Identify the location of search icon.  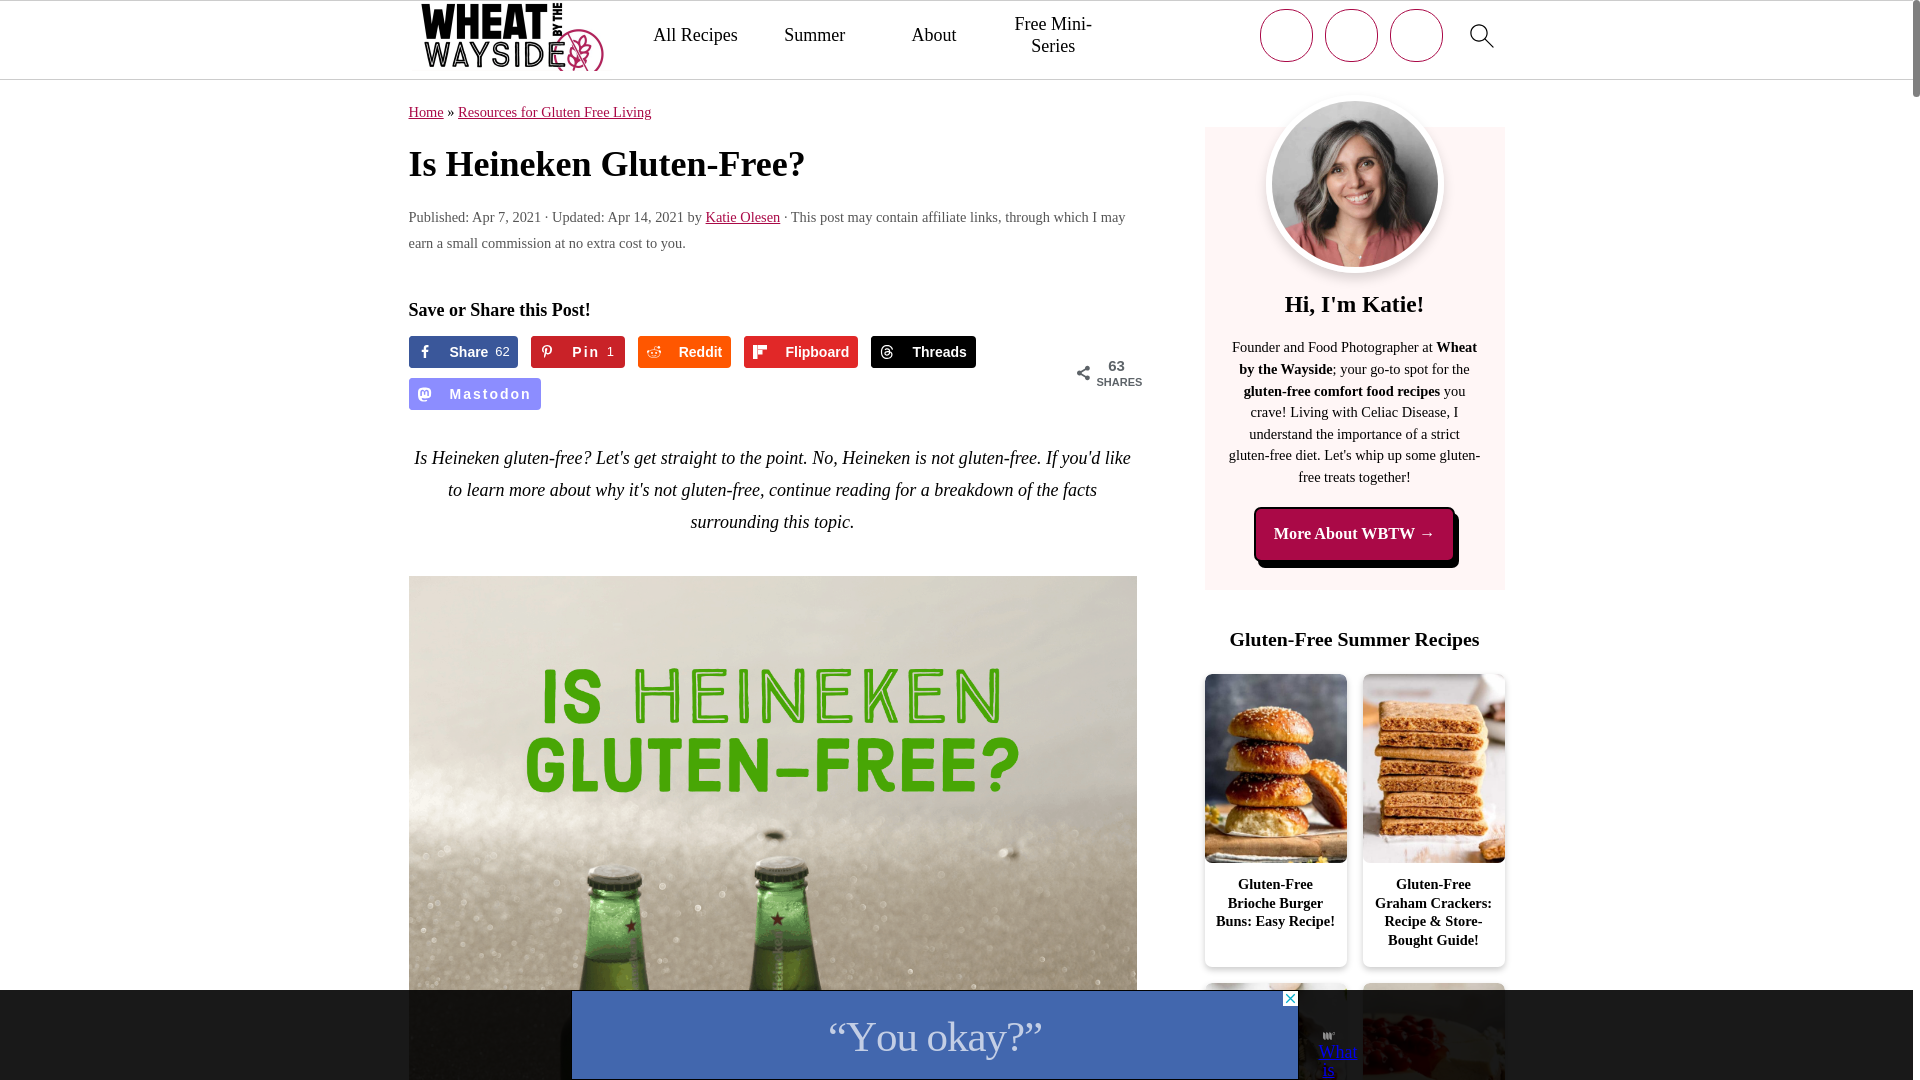
(554, 111).